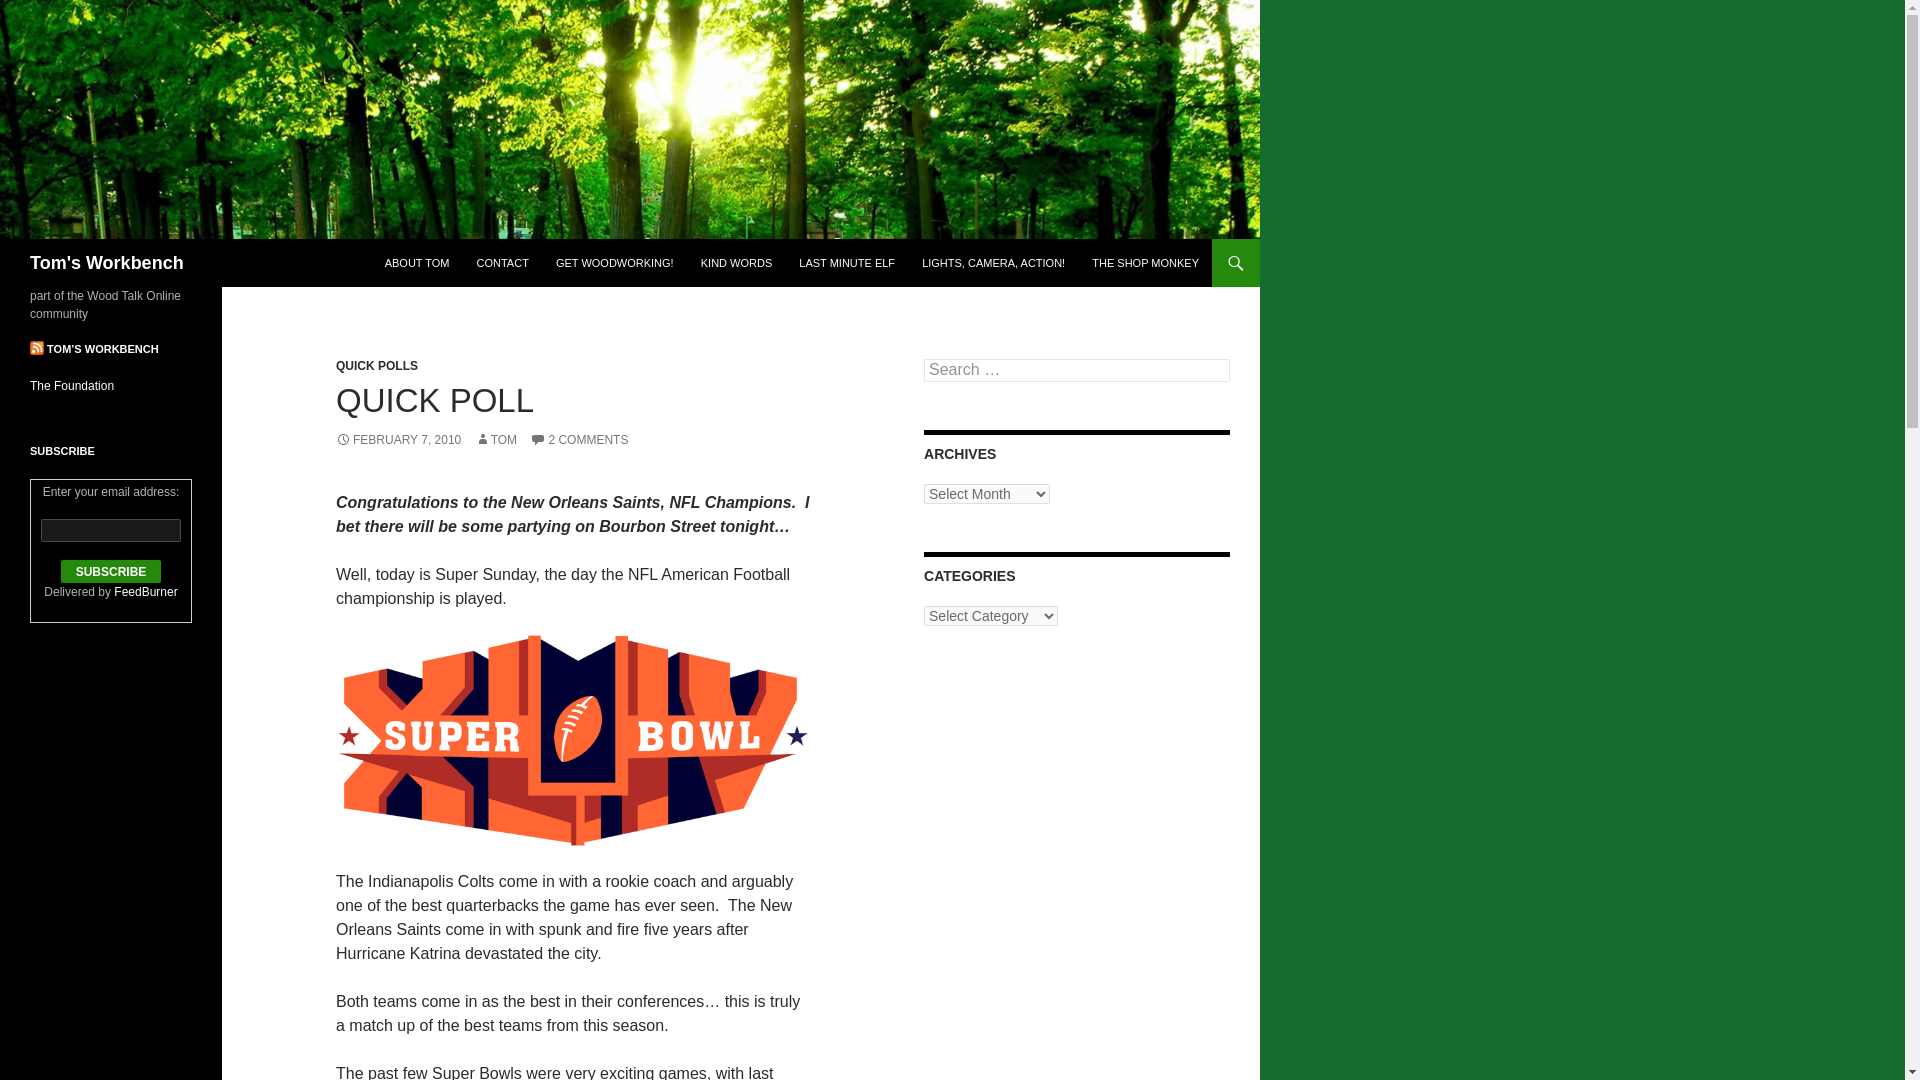 This screenshot has height=1080, width=1920. I want to click on The Foundation, so click(72, 386).